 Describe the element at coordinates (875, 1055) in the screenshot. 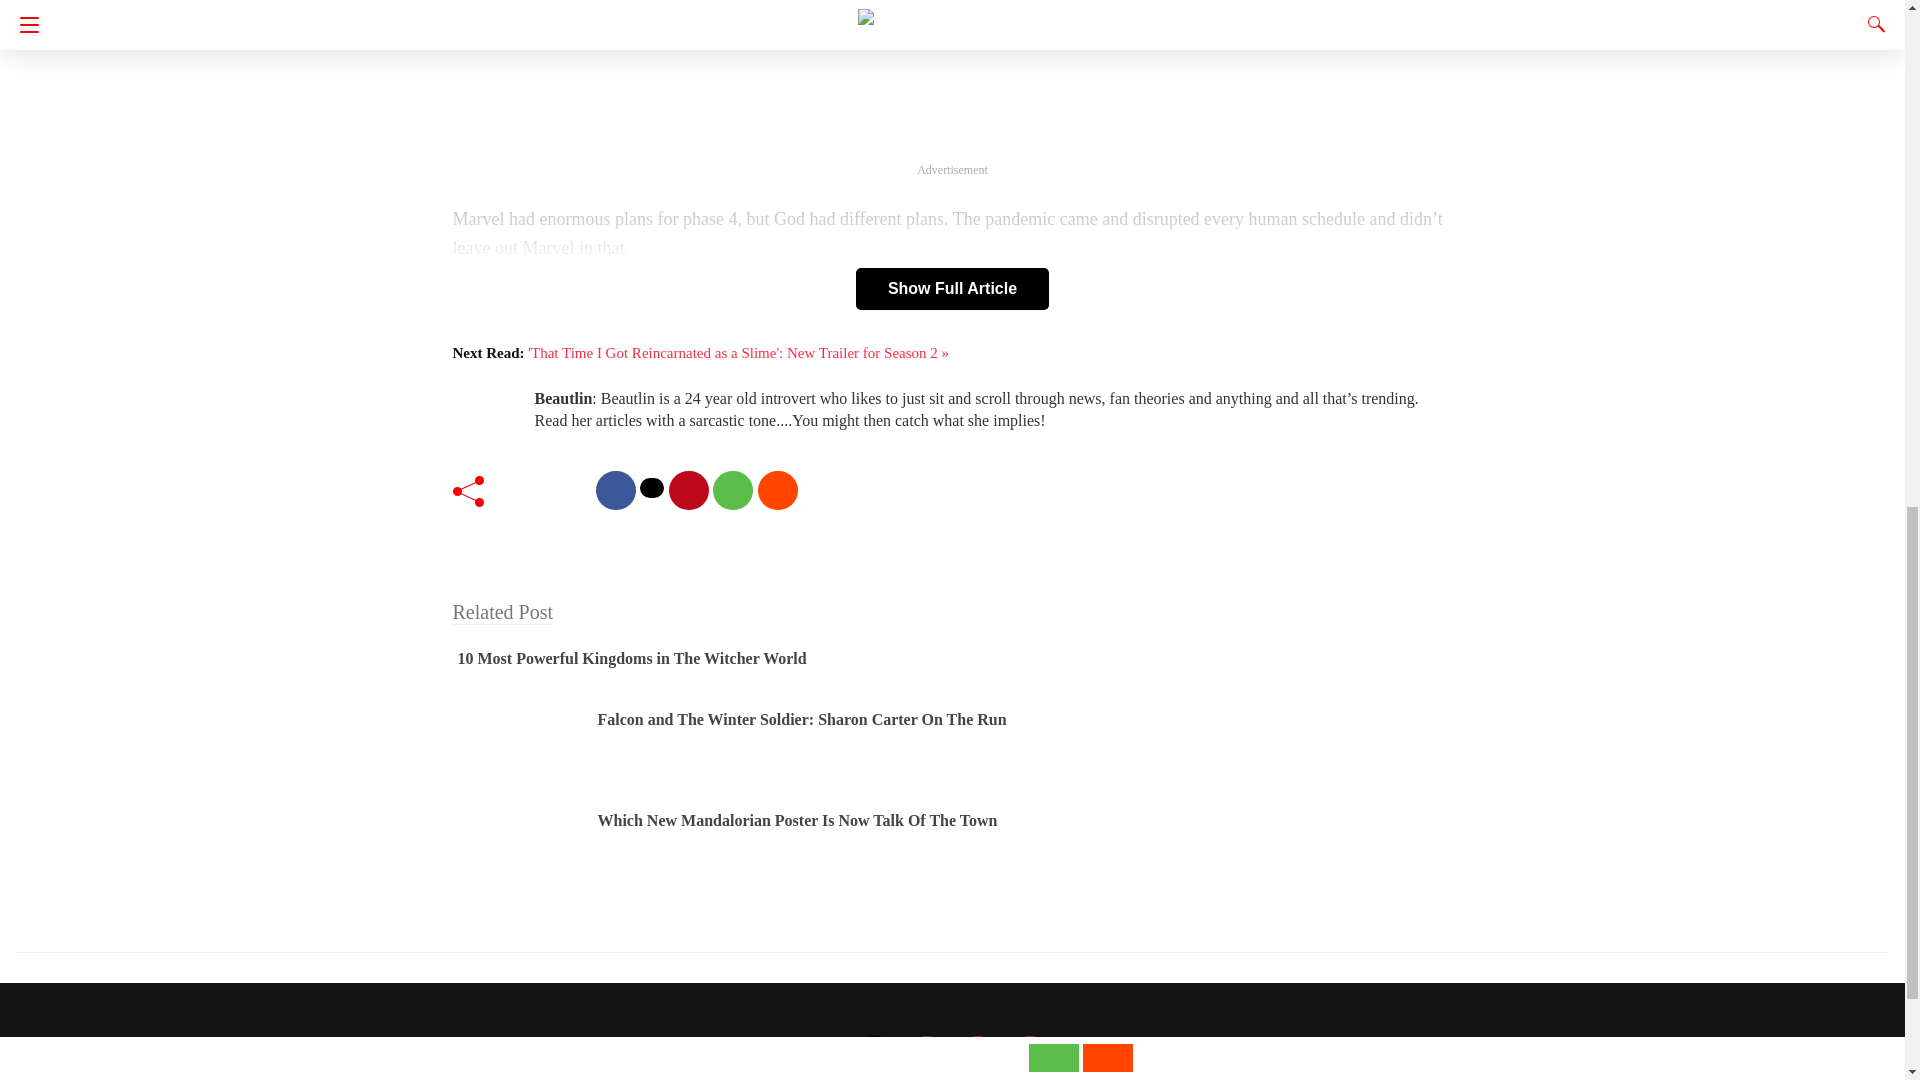

I see `twitter profile` at that location.